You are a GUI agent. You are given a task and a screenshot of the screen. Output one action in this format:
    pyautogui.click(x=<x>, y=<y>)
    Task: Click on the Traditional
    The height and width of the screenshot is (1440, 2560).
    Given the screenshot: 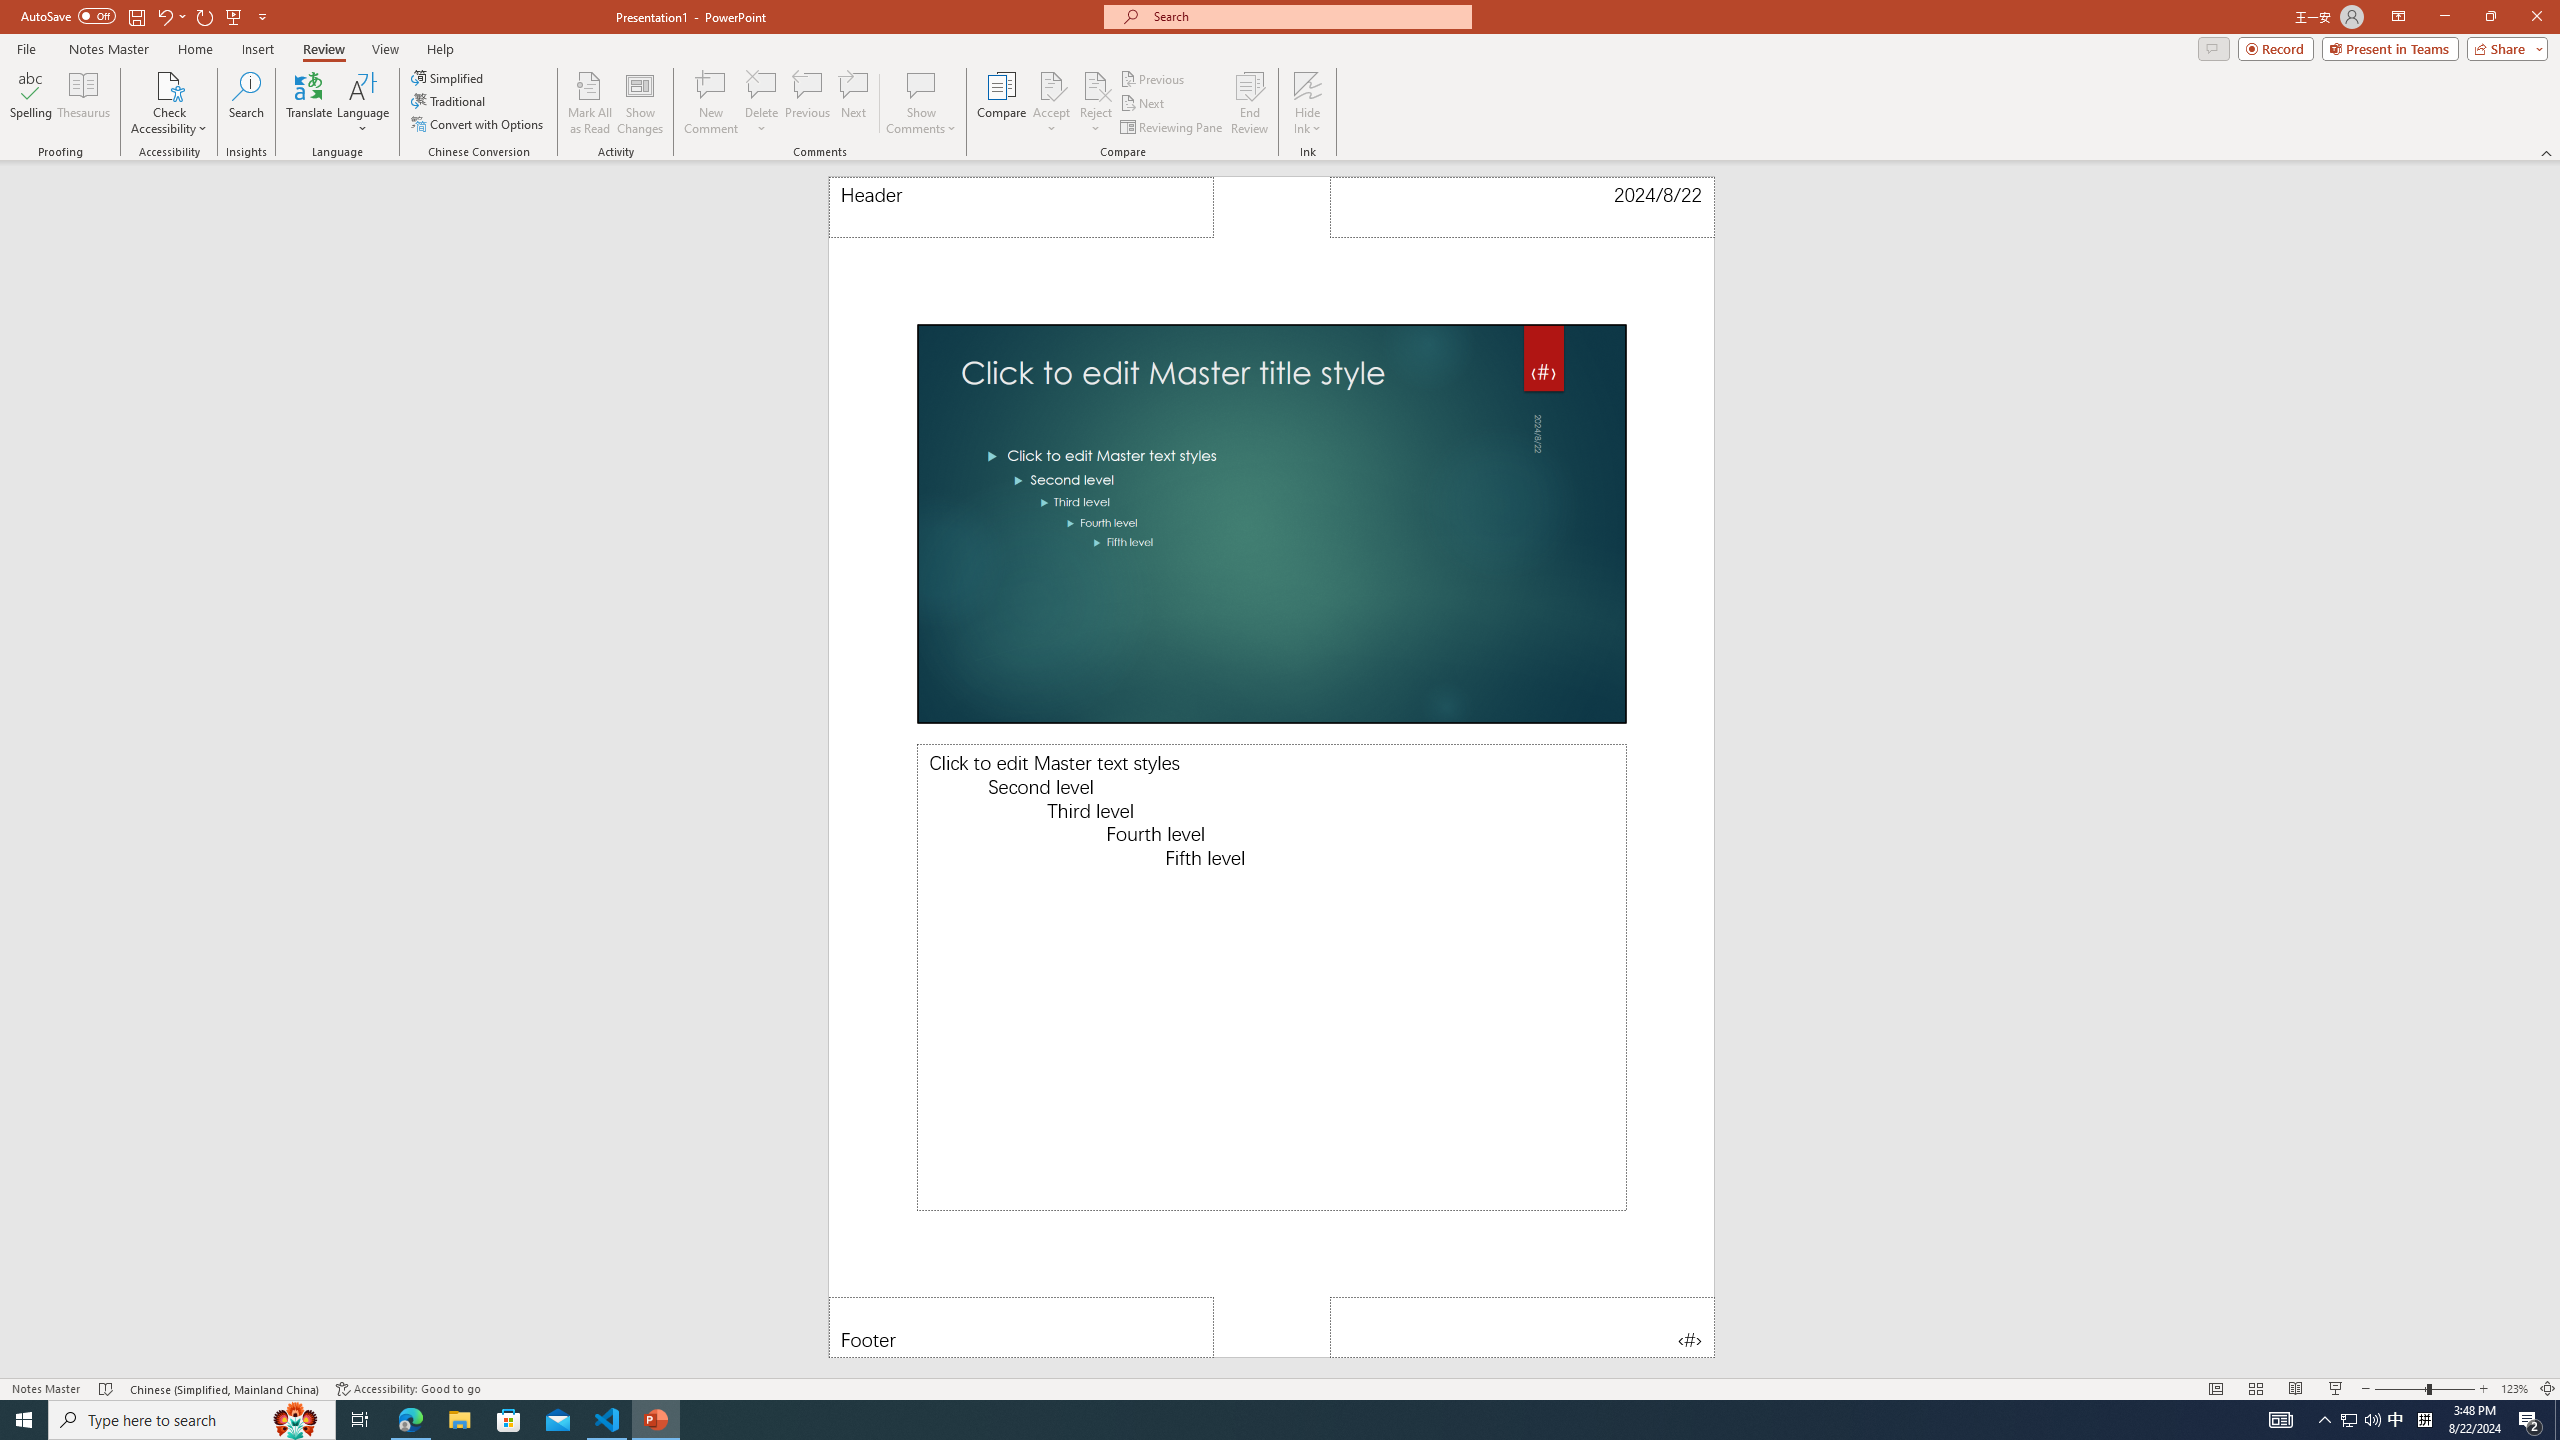 What is the action you would take?
    pyautogui.click(x=449, y=100)
    